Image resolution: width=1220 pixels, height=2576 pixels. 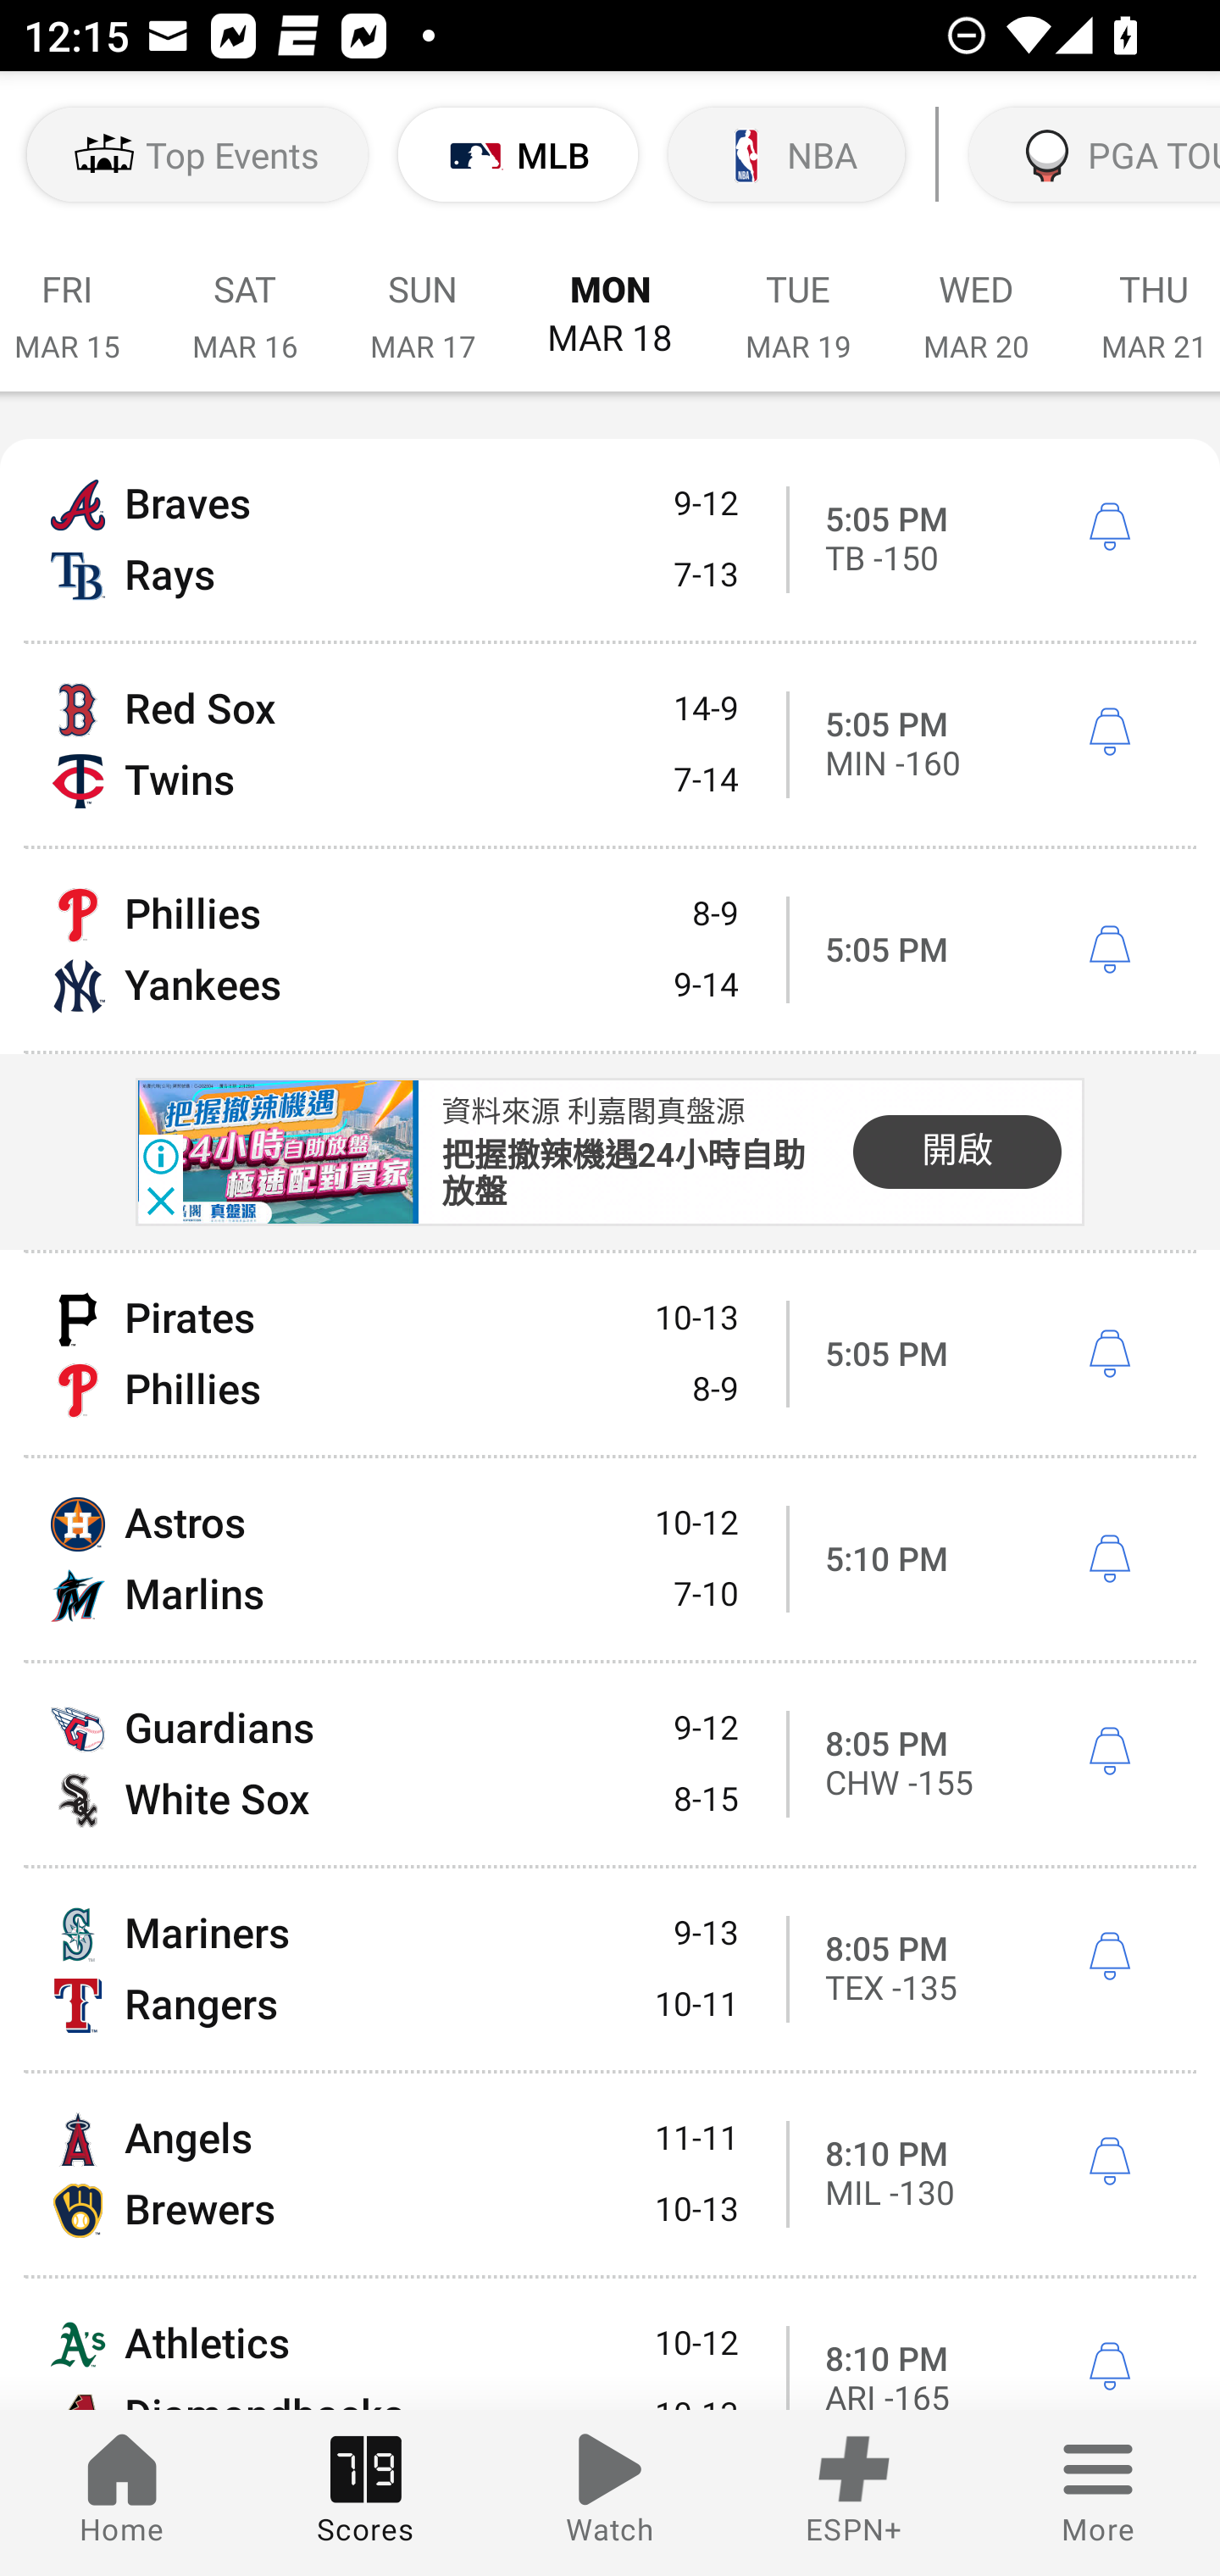 What do you see at coordinates (518, 154) in the screenshot?
I see `MLB` at bounding box center [518, 154].